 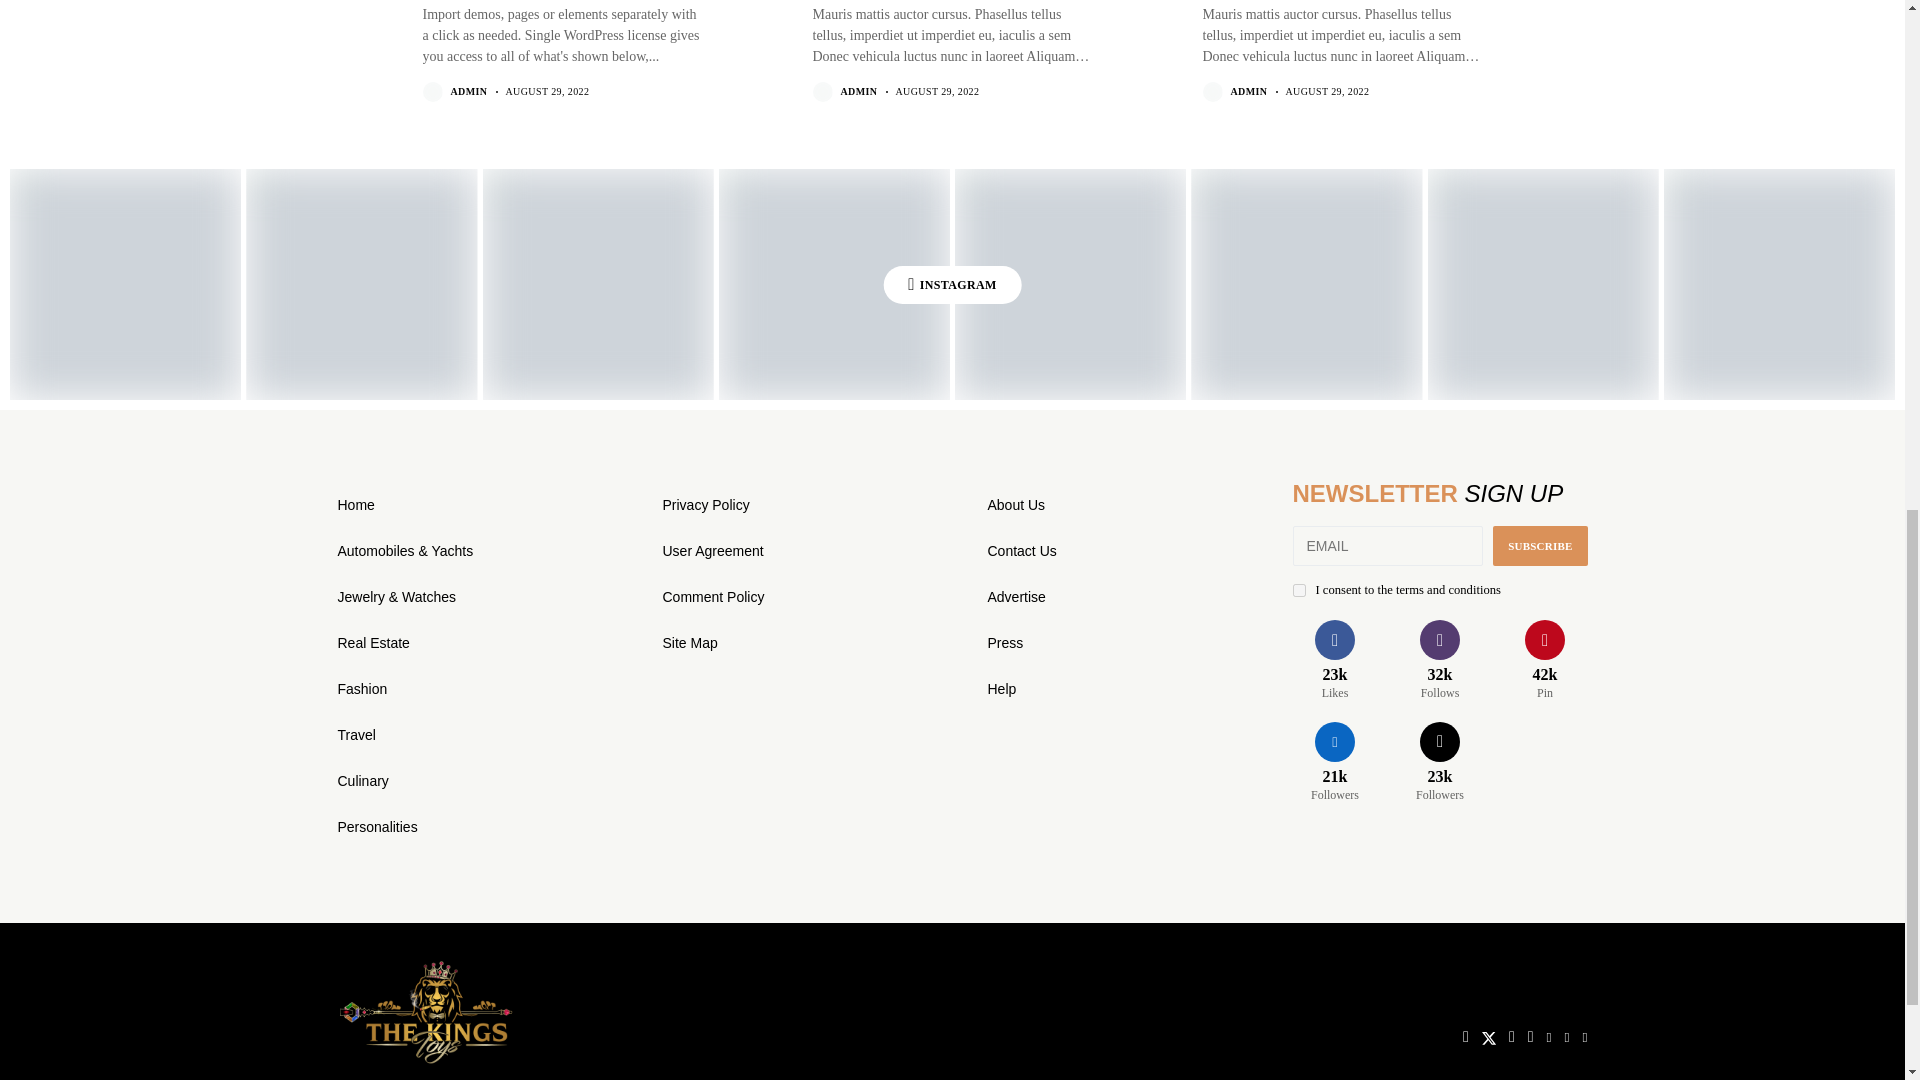 I want to click on Posts by admin, so click(x=1248, y=92).